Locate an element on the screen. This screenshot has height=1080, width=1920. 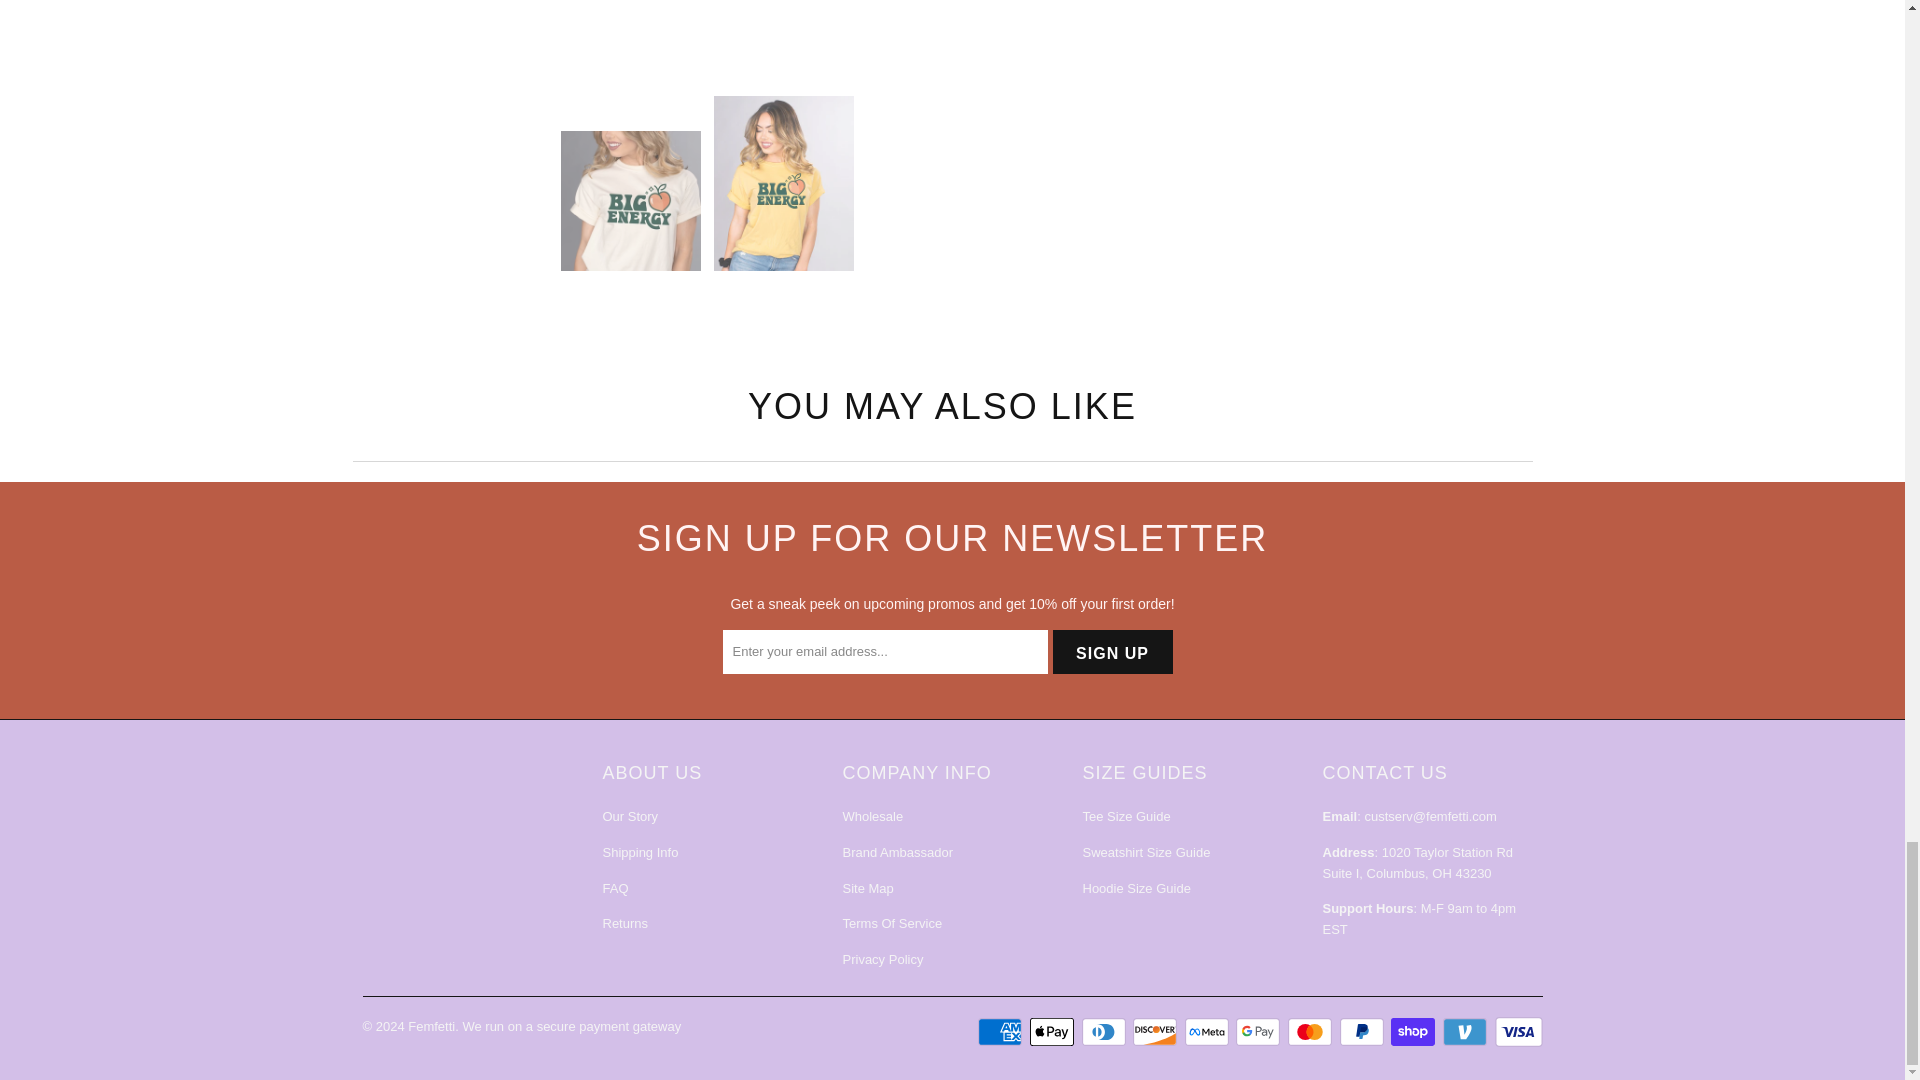
Mastercard is located at coordinates (1312, 1032).